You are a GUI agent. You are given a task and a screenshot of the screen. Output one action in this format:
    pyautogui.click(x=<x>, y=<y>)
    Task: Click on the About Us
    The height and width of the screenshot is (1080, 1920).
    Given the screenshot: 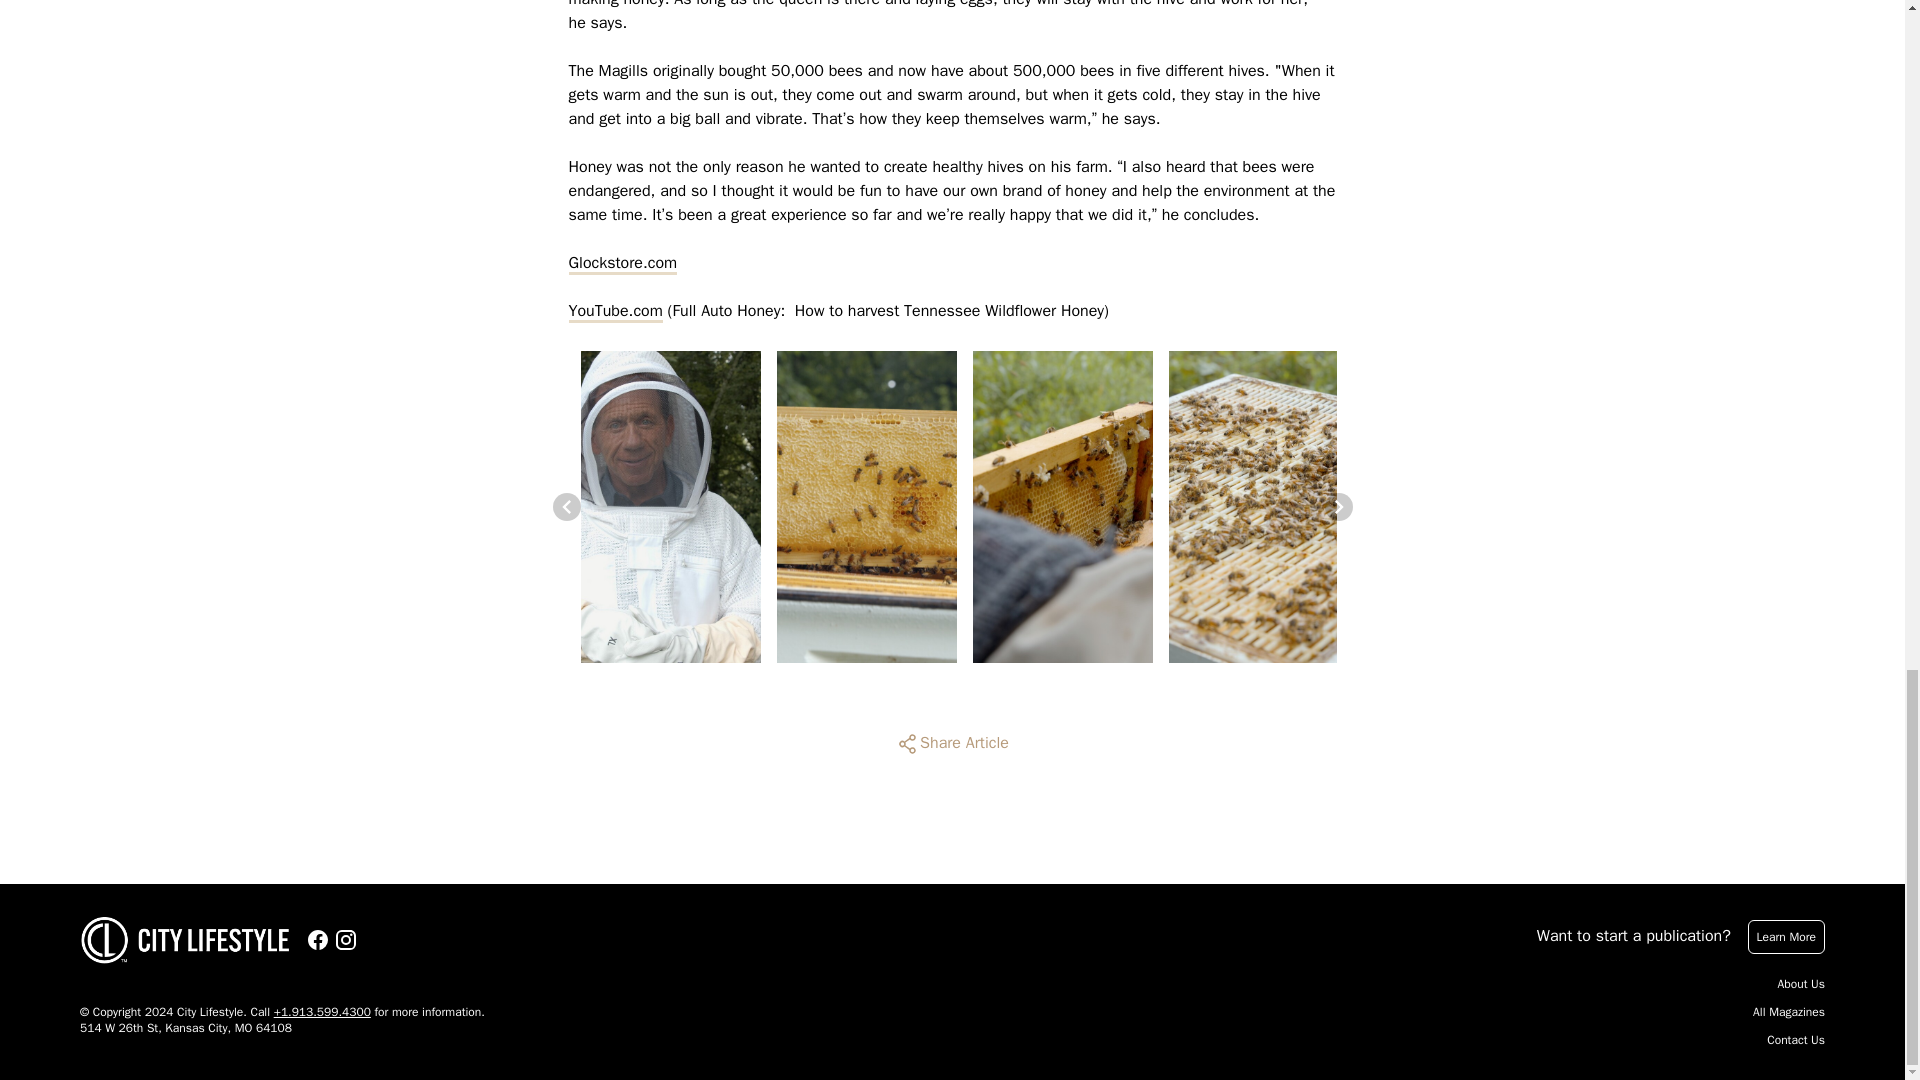 What is the action you would take?
    pyautogui.click(x=1801, y=984)
    